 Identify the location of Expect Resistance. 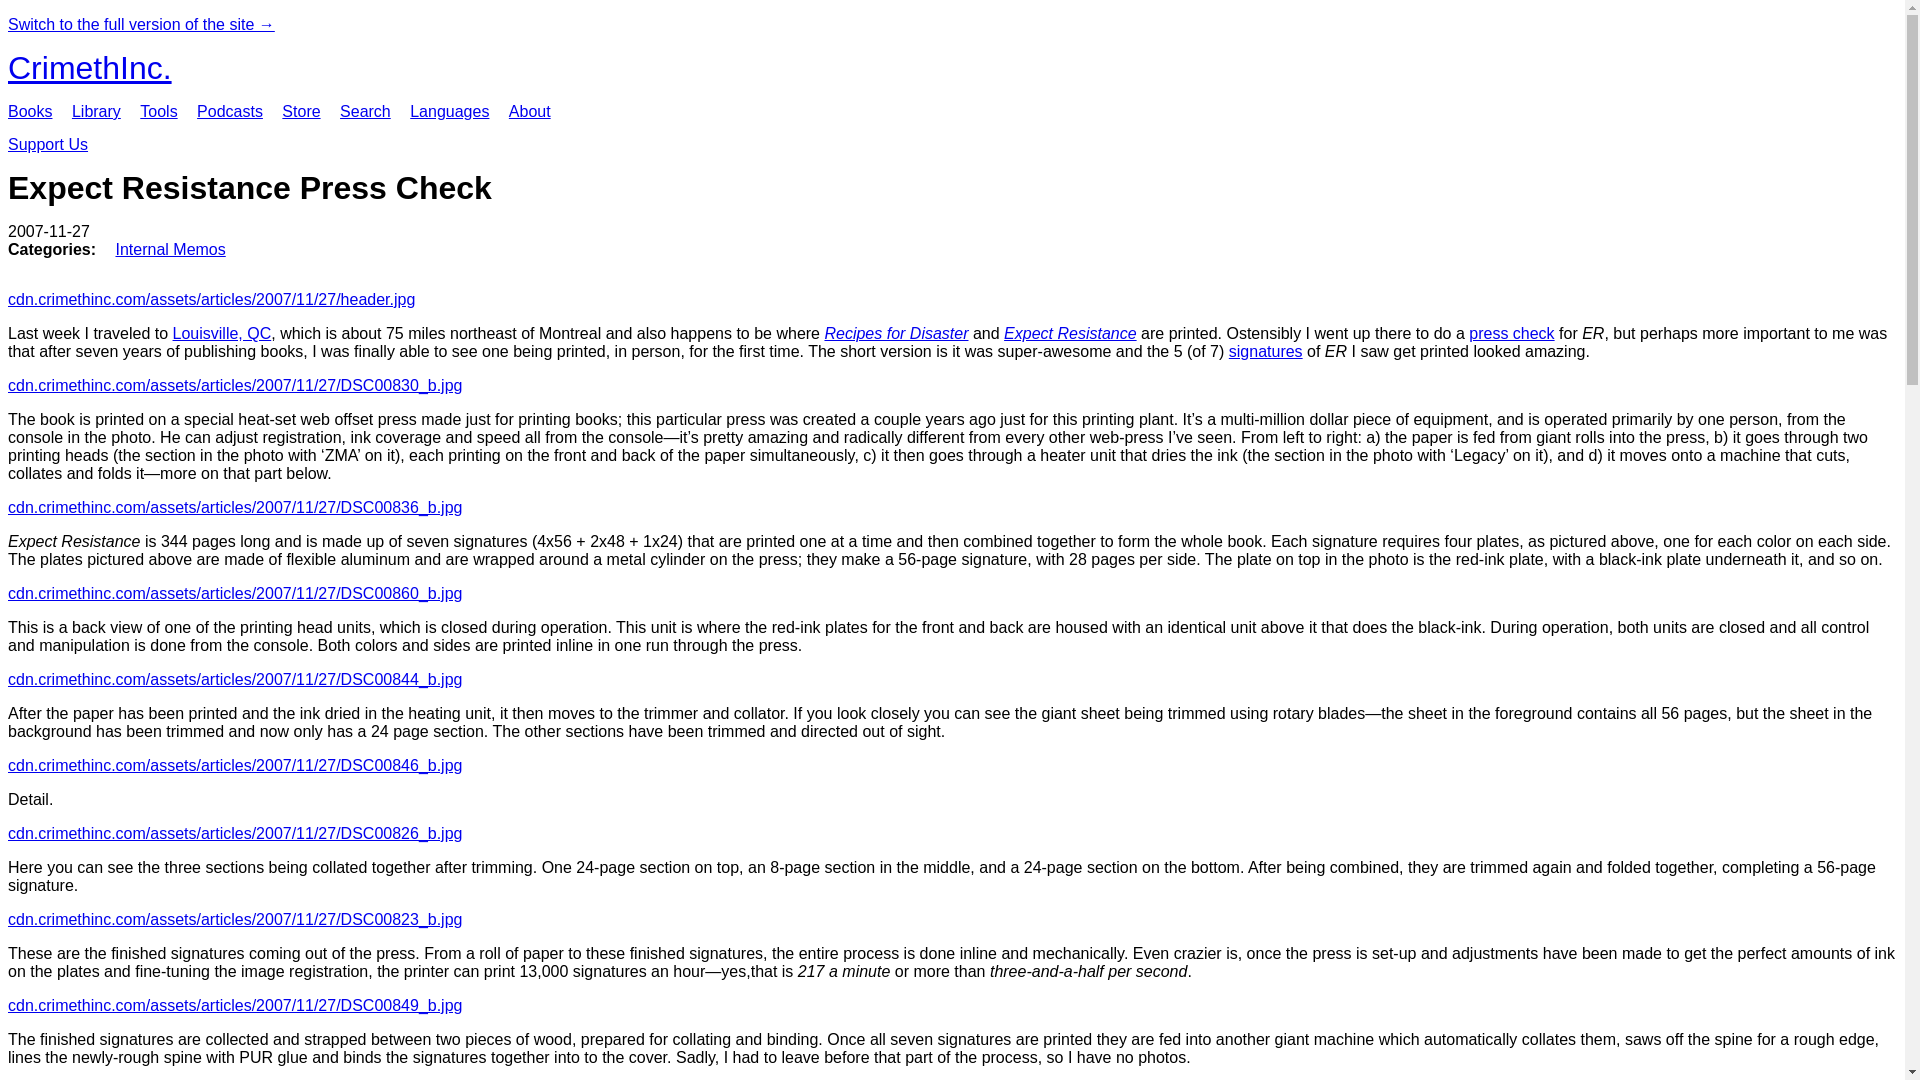
(1070, 334).